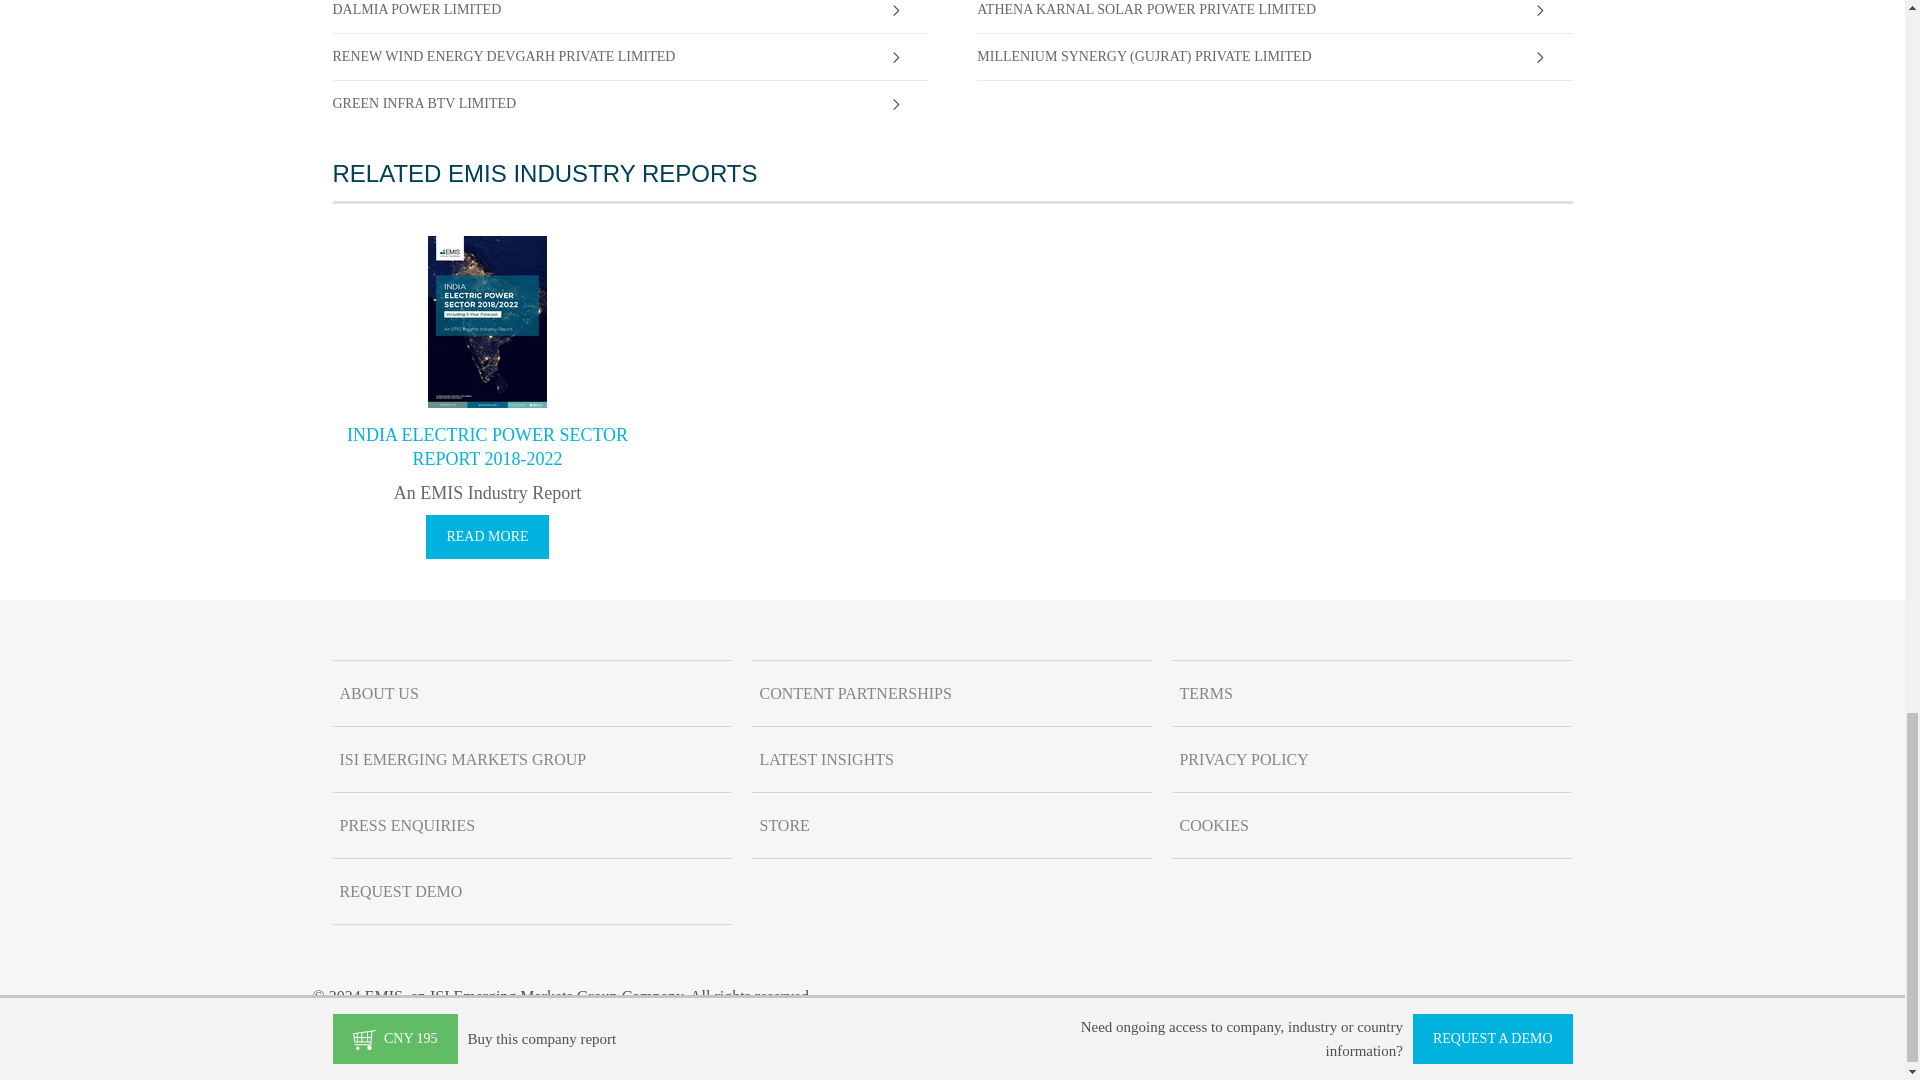  I want to click on Latest Insights, so click(952, 759).